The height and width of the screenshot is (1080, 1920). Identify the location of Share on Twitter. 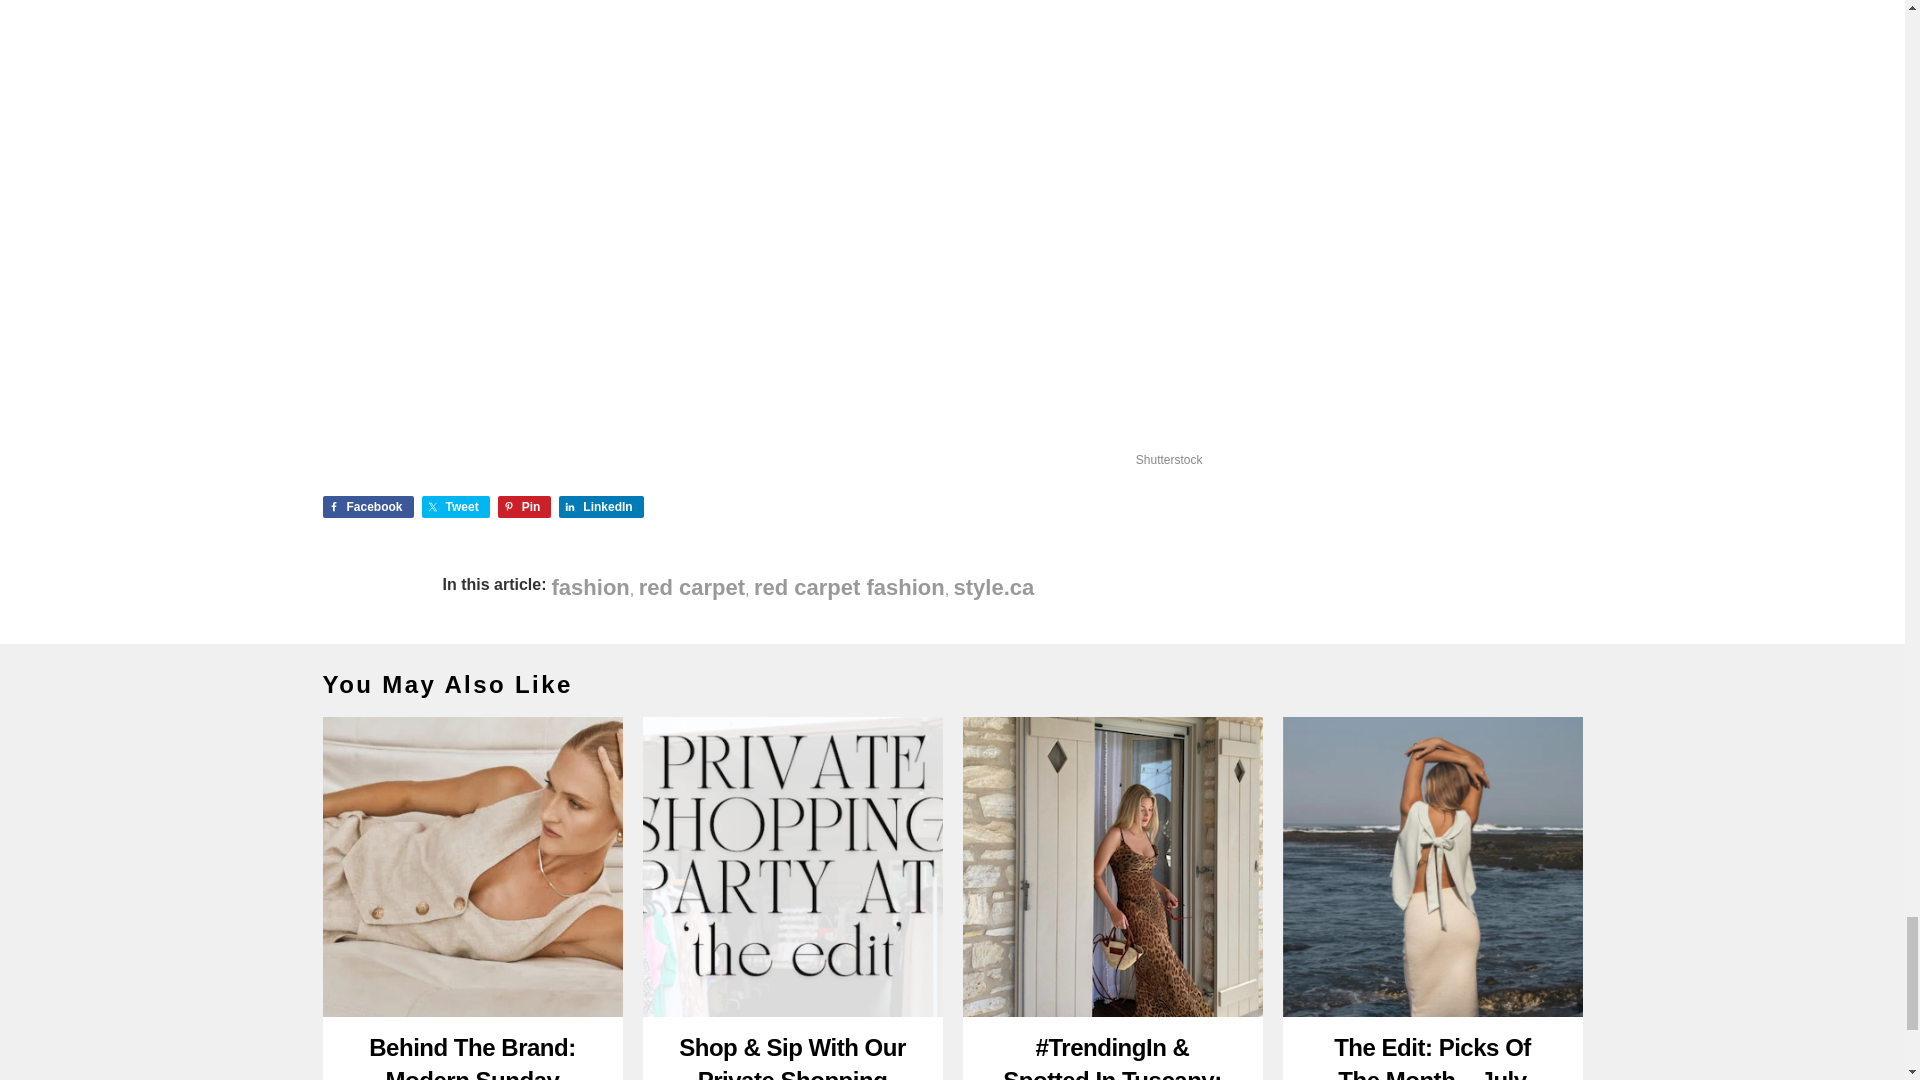
(456, 506).